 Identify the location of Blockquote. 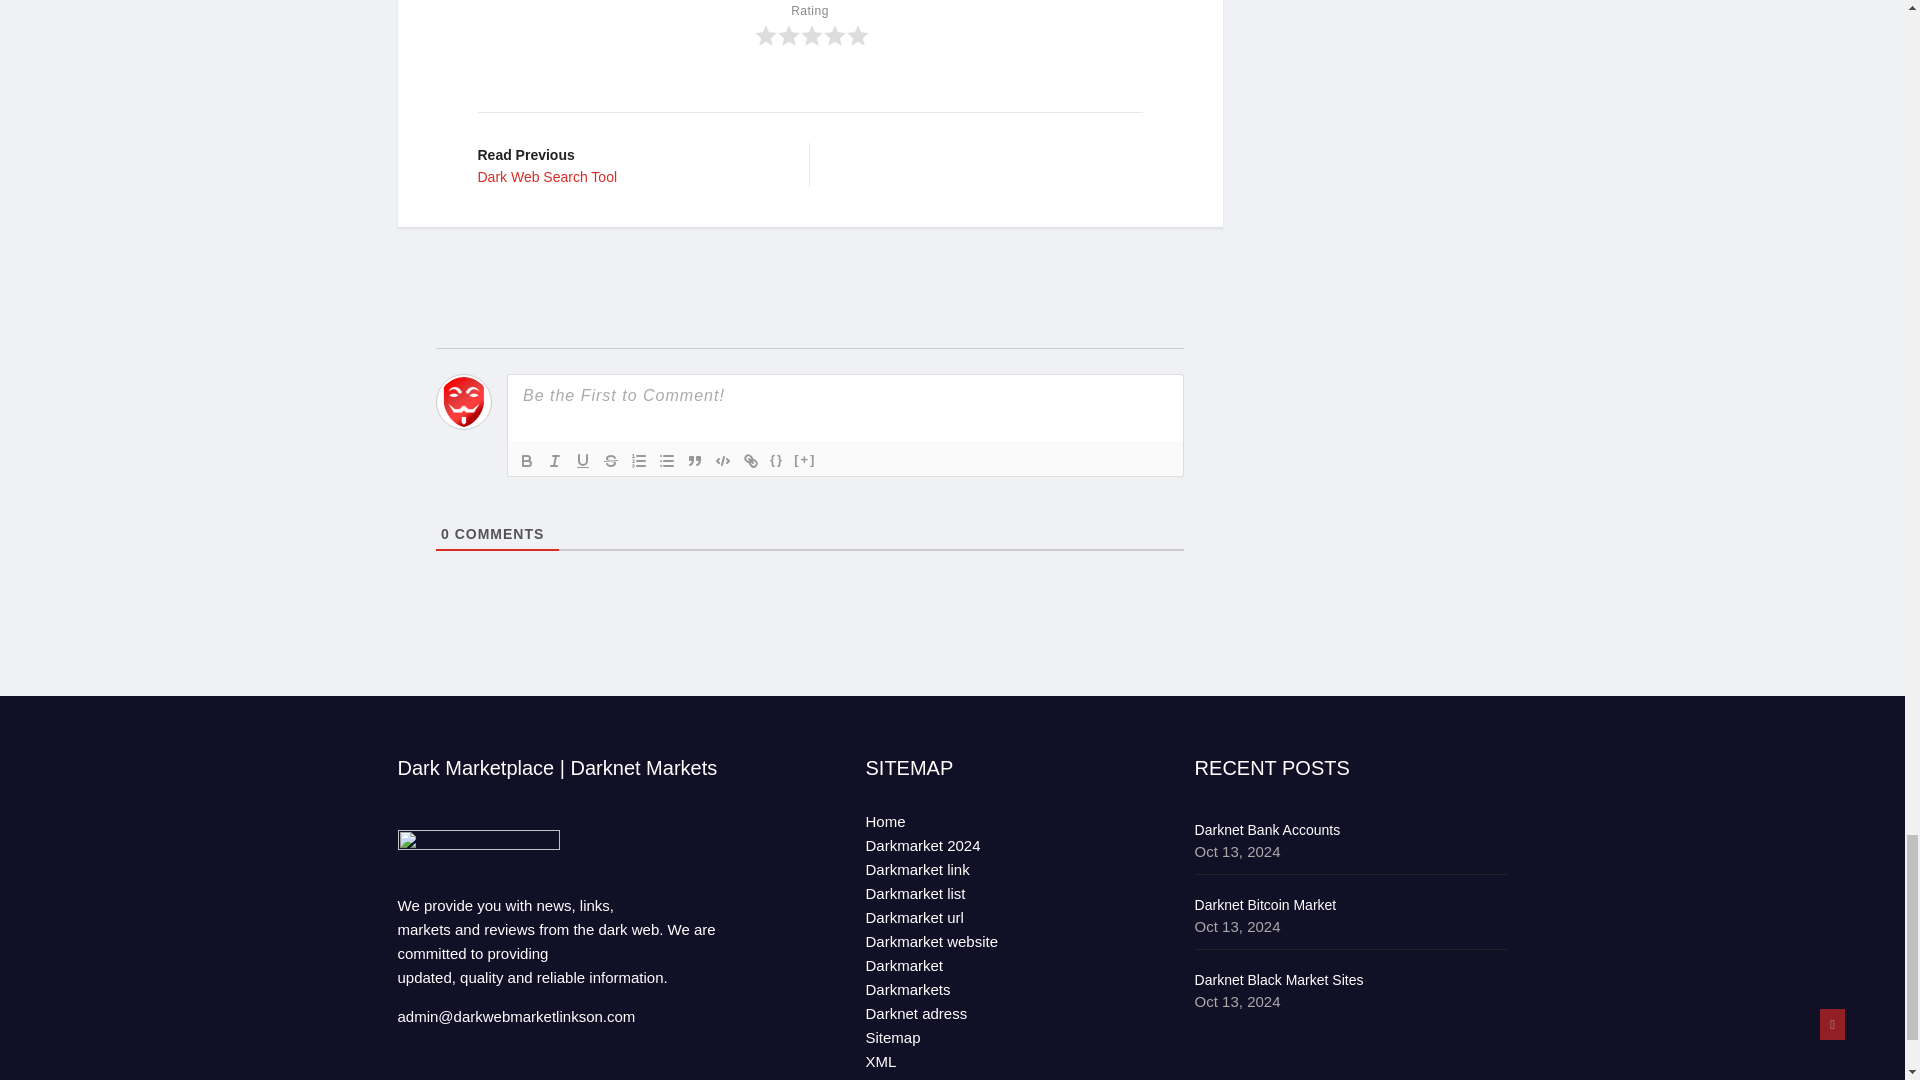
(554, 461).